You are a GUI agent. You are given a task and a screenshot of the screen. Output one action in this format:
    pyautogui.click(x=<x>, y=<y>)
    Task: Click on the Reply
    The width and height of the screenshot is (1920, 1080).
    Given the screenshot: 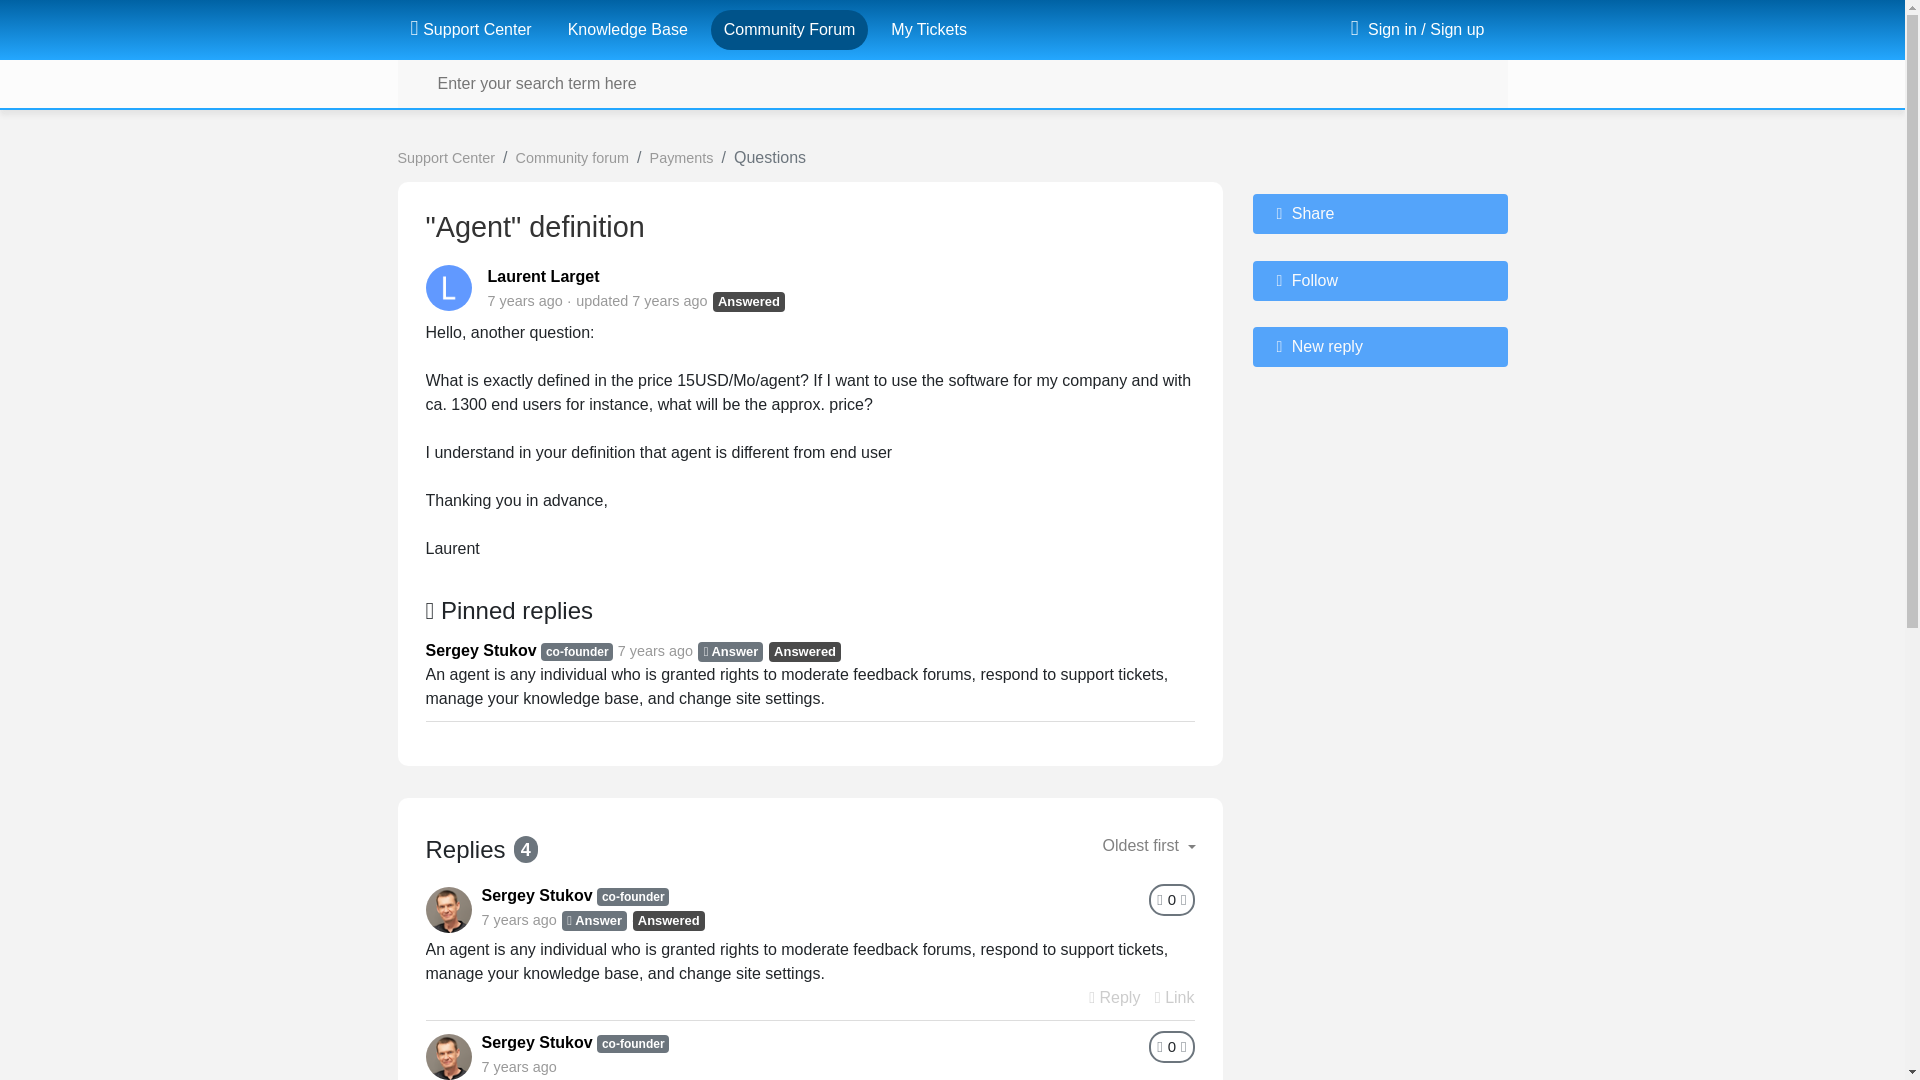 What is the action you would take?
    pyautogui.click(x=1114, y=997)
    